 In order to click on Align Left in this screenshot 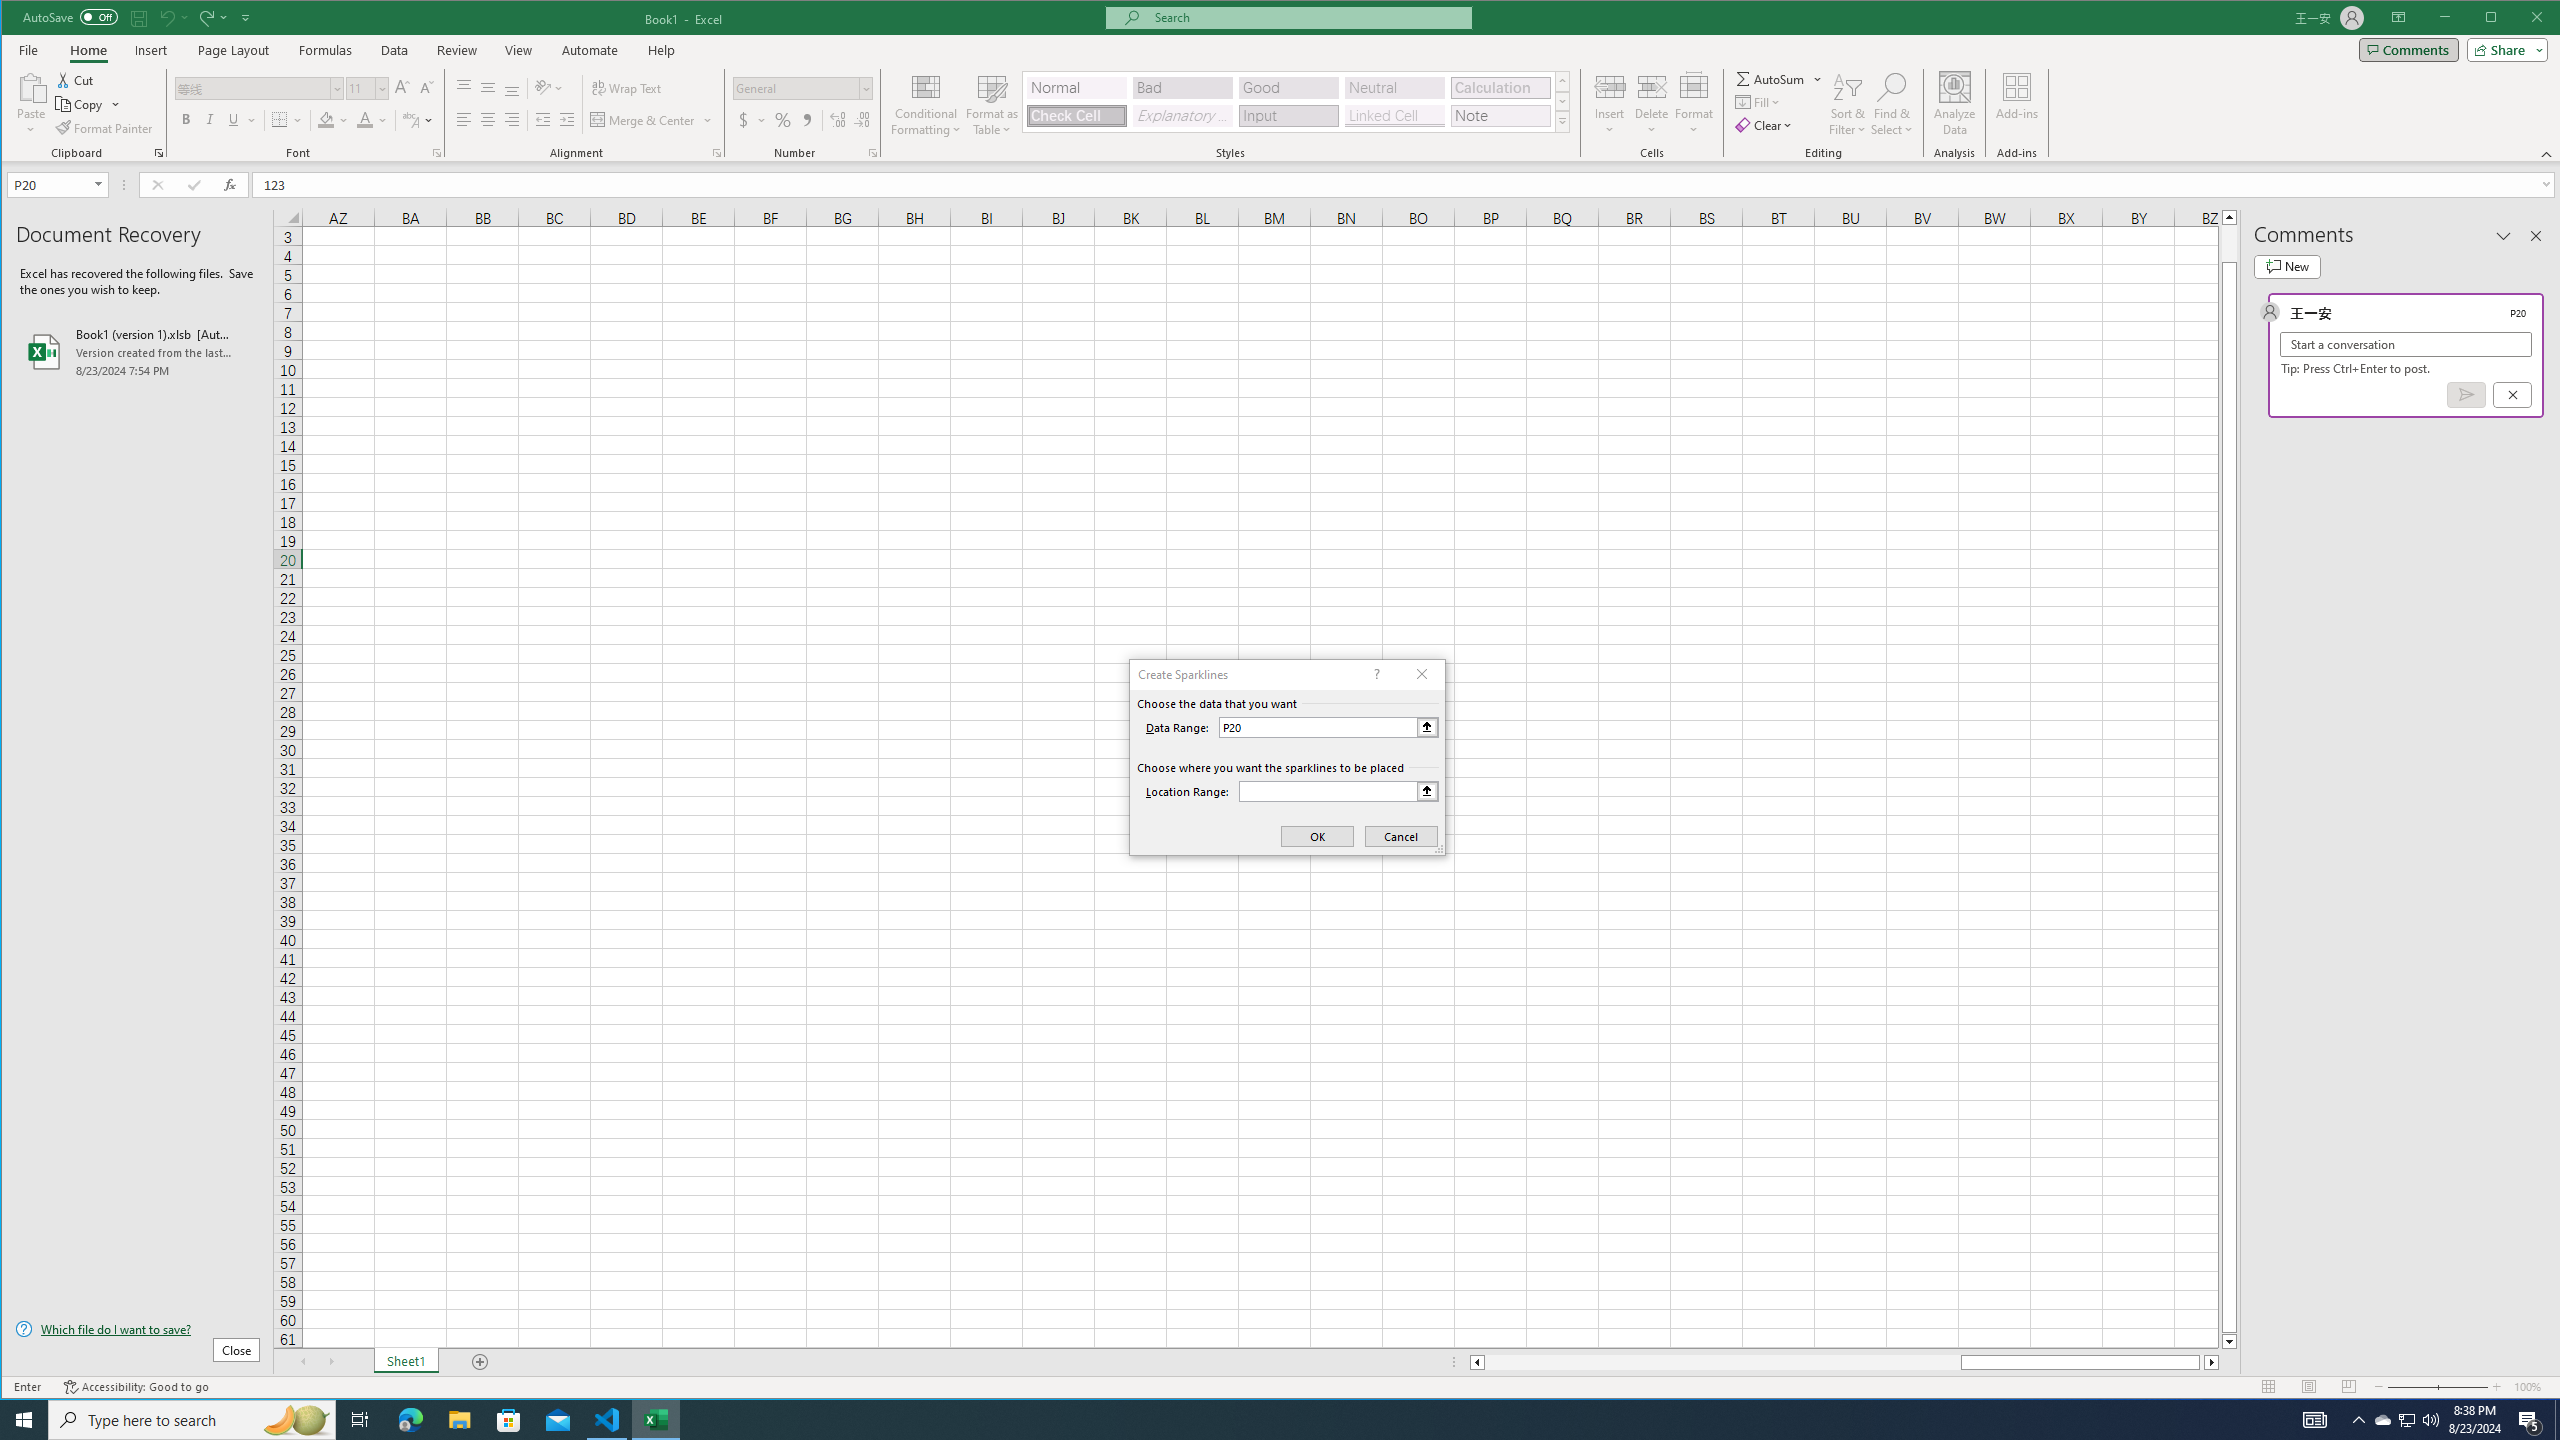, I will do `click(464, 120)`.